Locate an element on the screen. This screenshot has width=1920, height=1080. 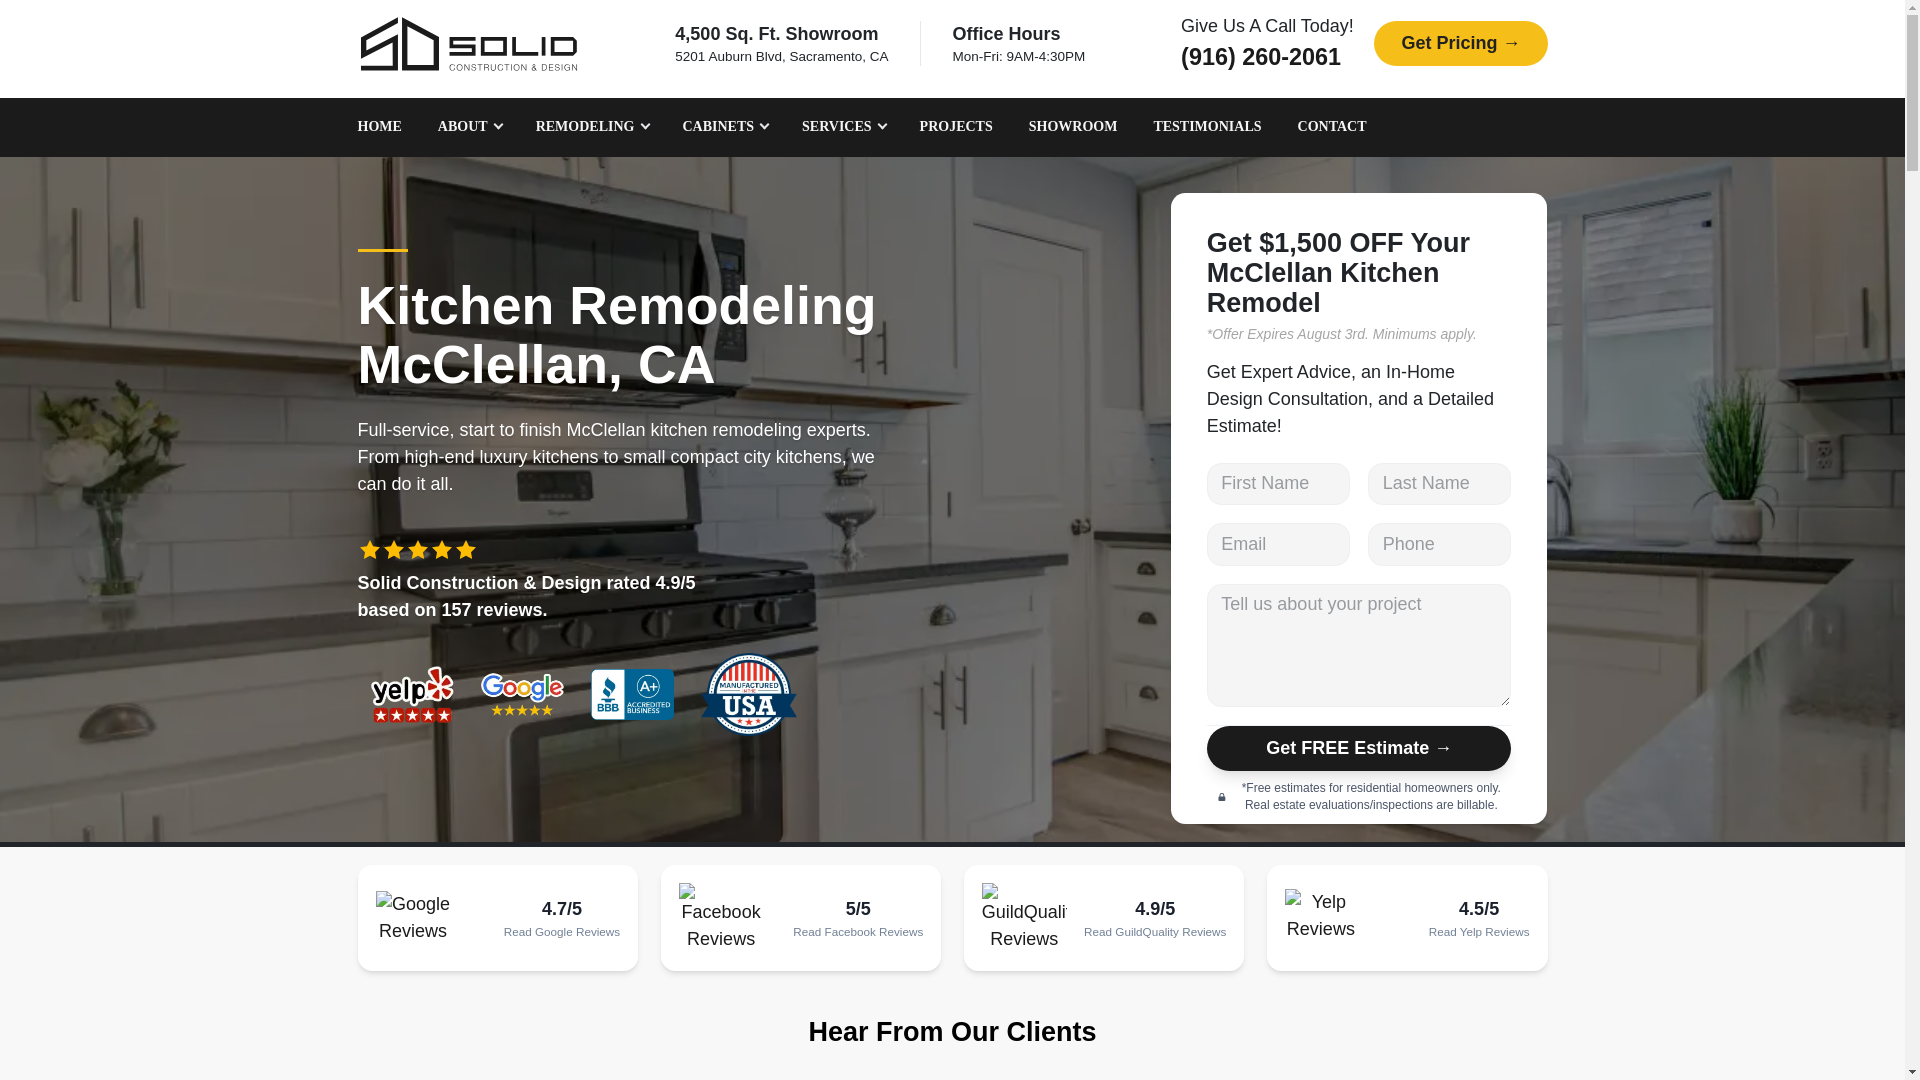
PROJECTS is located at coordinates (956, 127).